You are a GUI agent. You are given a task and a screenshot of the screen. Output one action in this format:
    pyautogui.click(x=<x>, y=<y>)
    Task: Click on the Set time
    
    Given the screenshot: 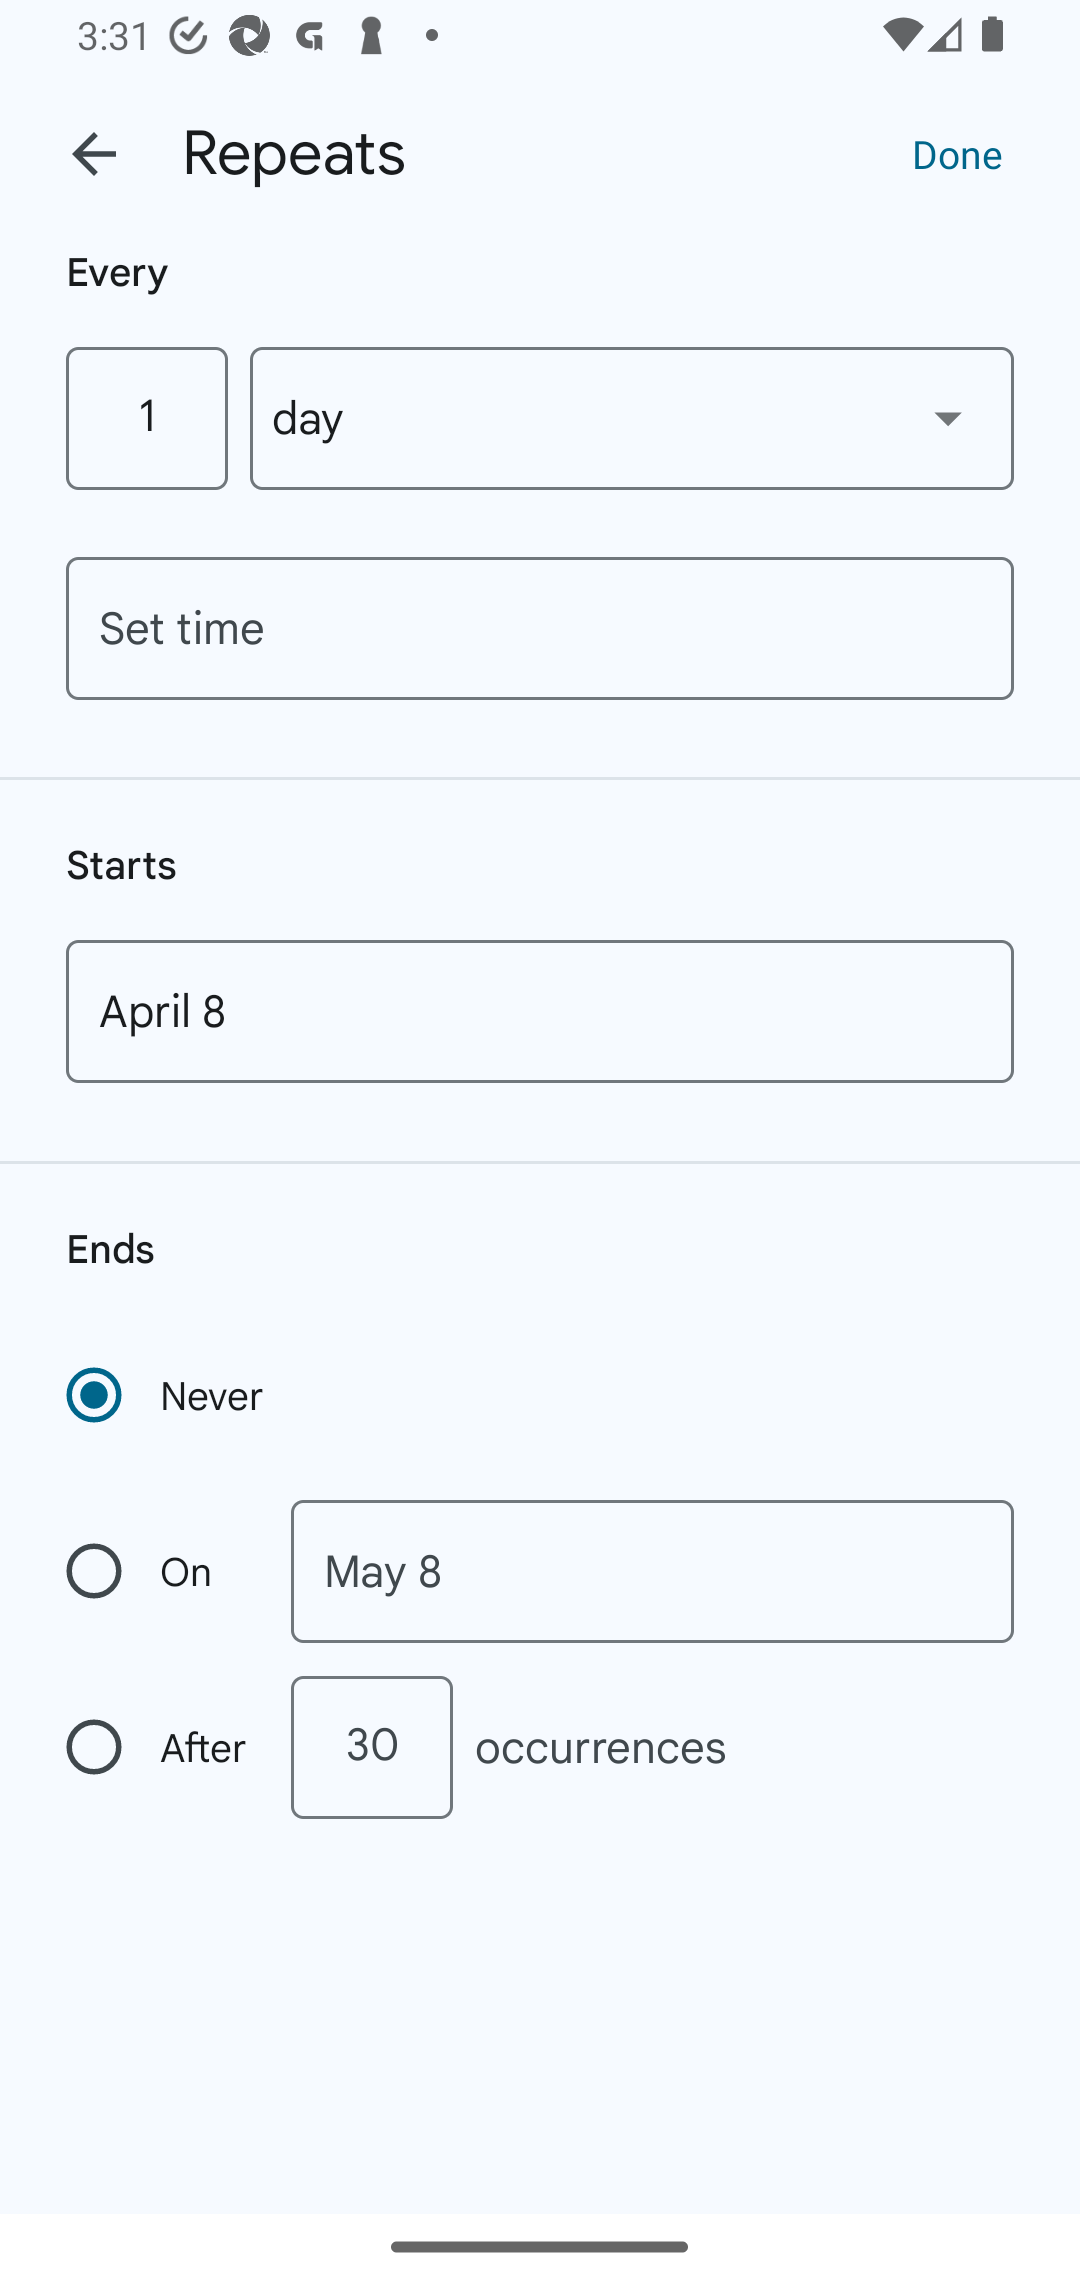 What is the action you would take?
    pyautogui.click(x=540, y=628)
    